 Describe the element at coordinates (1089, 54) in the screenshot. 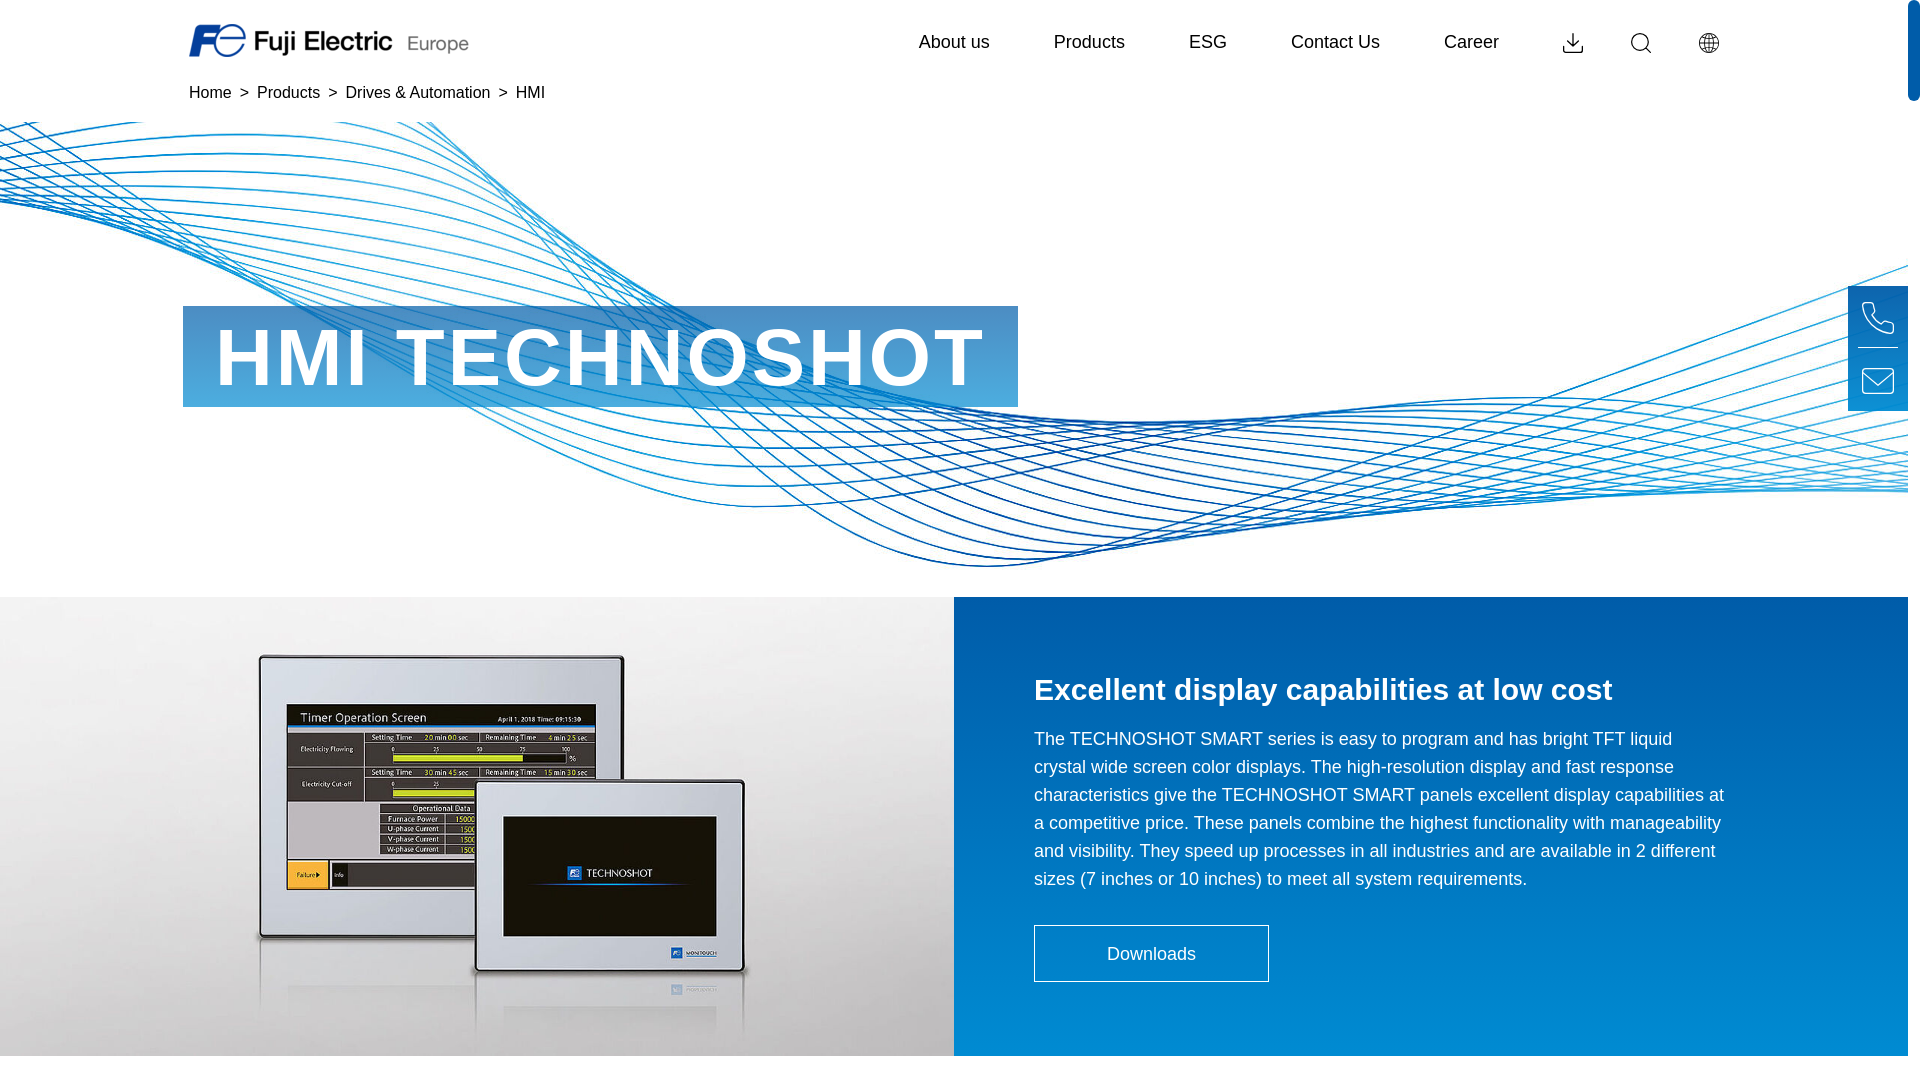

I see `To Home Page` at that location.